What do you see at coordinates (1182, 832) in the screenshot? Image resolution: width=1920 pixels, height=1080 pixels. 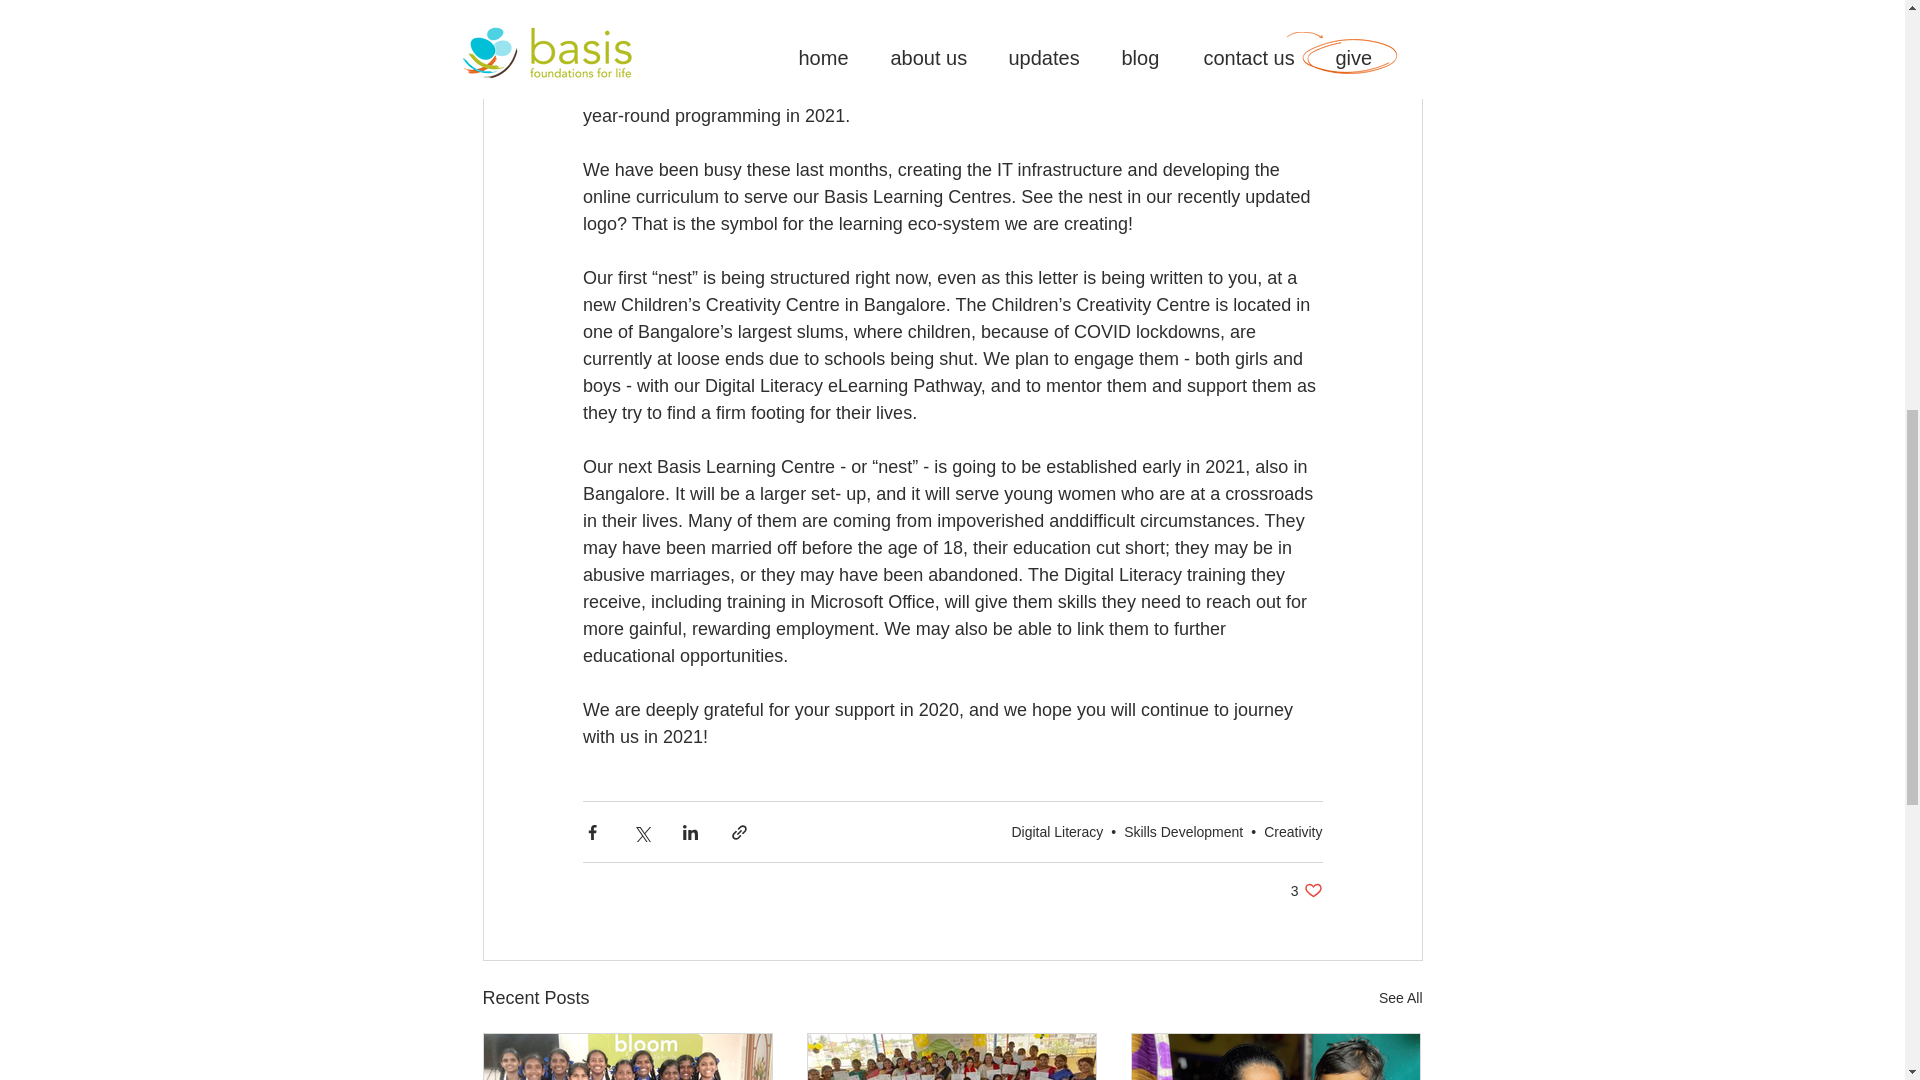 I see `Skills Development` at bounding box center [1182, 832].